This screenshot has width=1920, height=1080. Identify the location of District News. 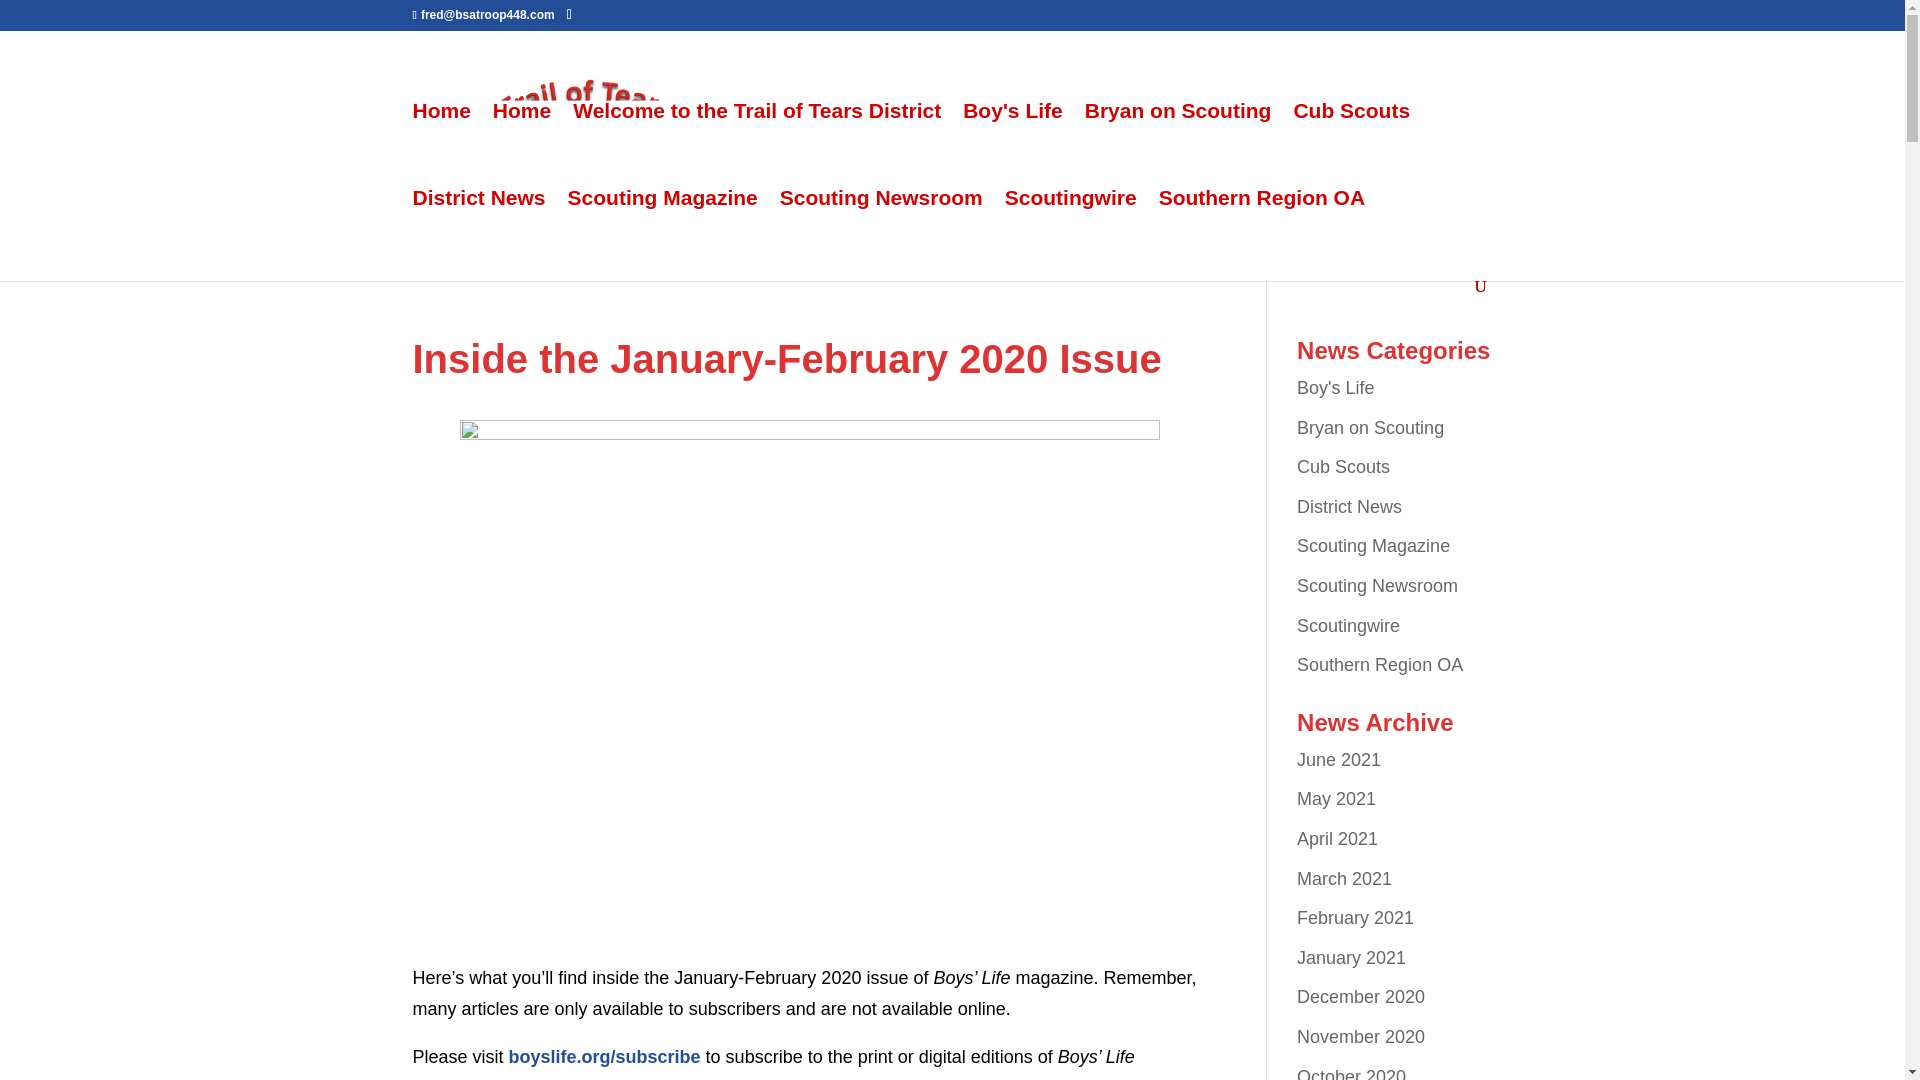
(1349, 506).